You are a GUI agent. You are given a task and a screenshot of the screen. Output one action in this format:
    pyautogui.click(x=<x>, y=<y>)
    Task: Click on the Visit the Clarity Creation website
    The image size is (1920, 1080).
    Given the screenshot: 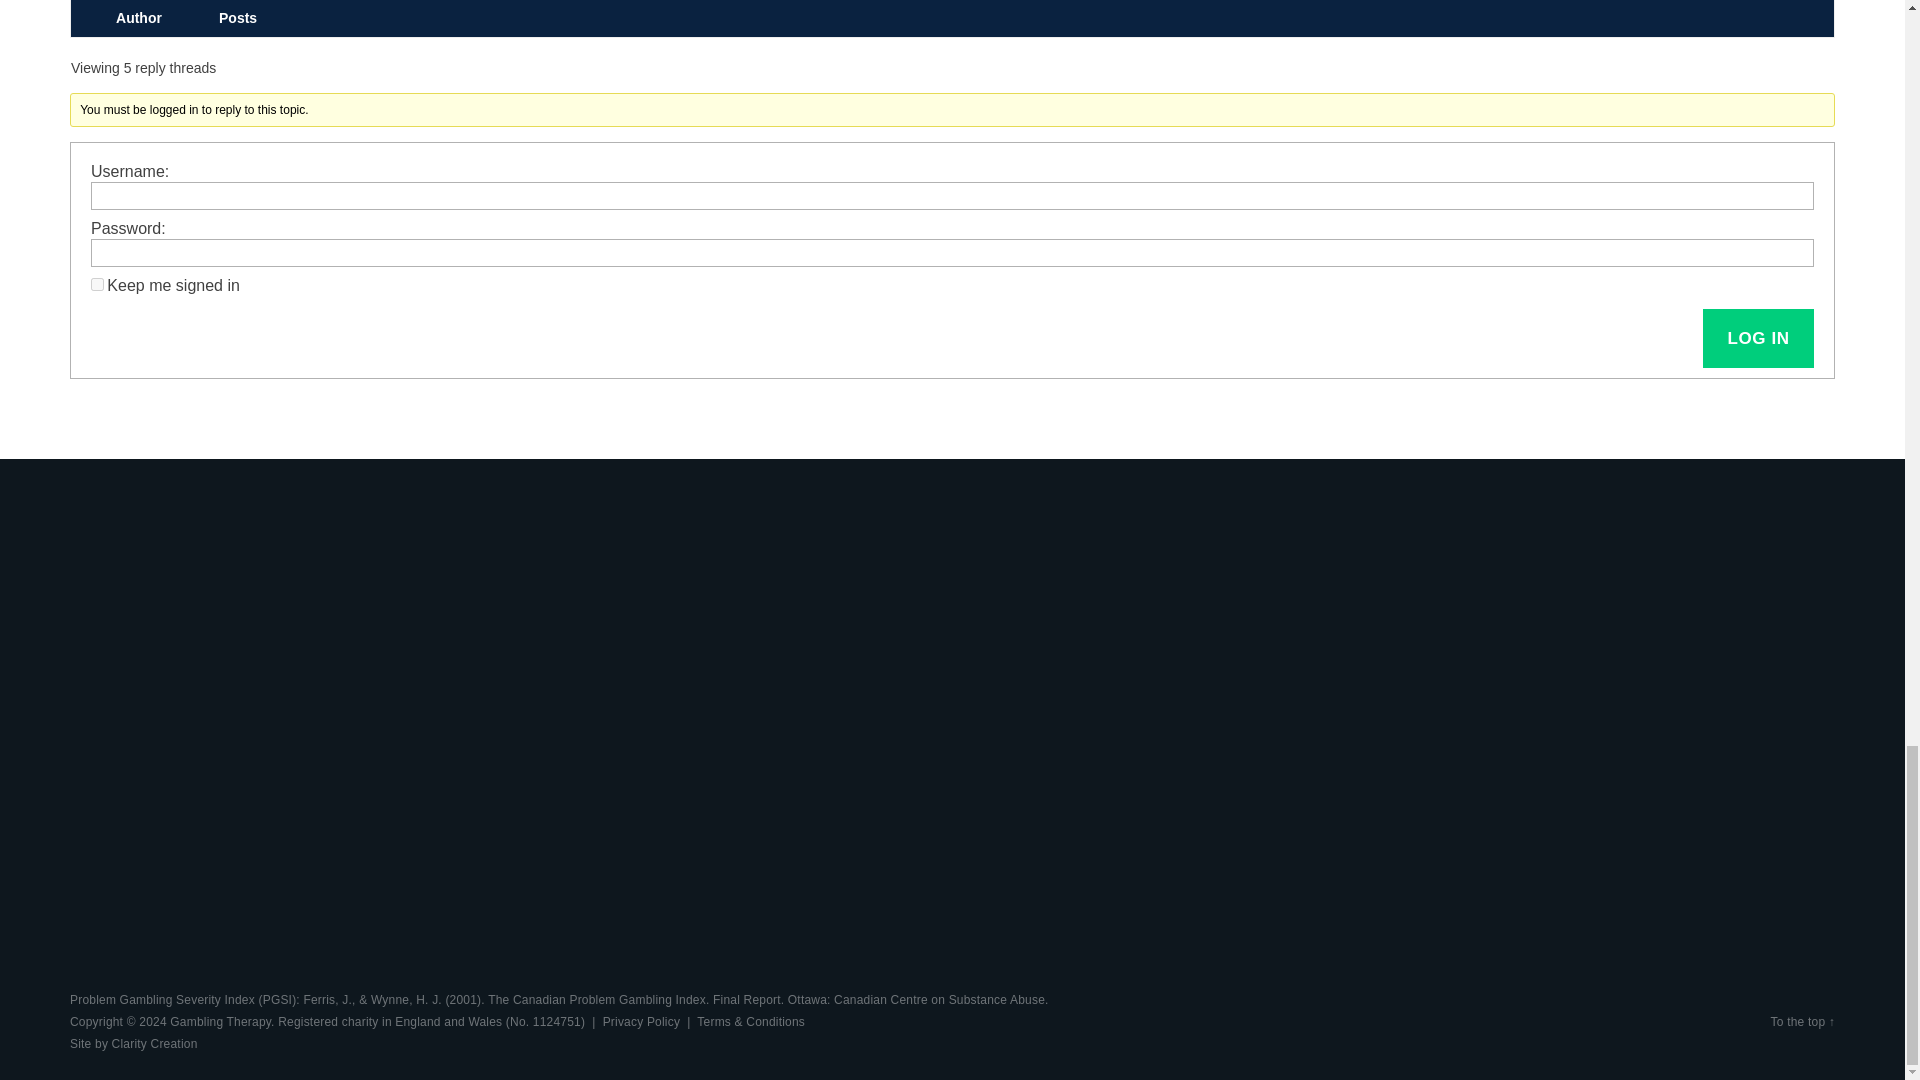 What is the action you would take?
    pyautogui.click(x=133, y=1043)
    